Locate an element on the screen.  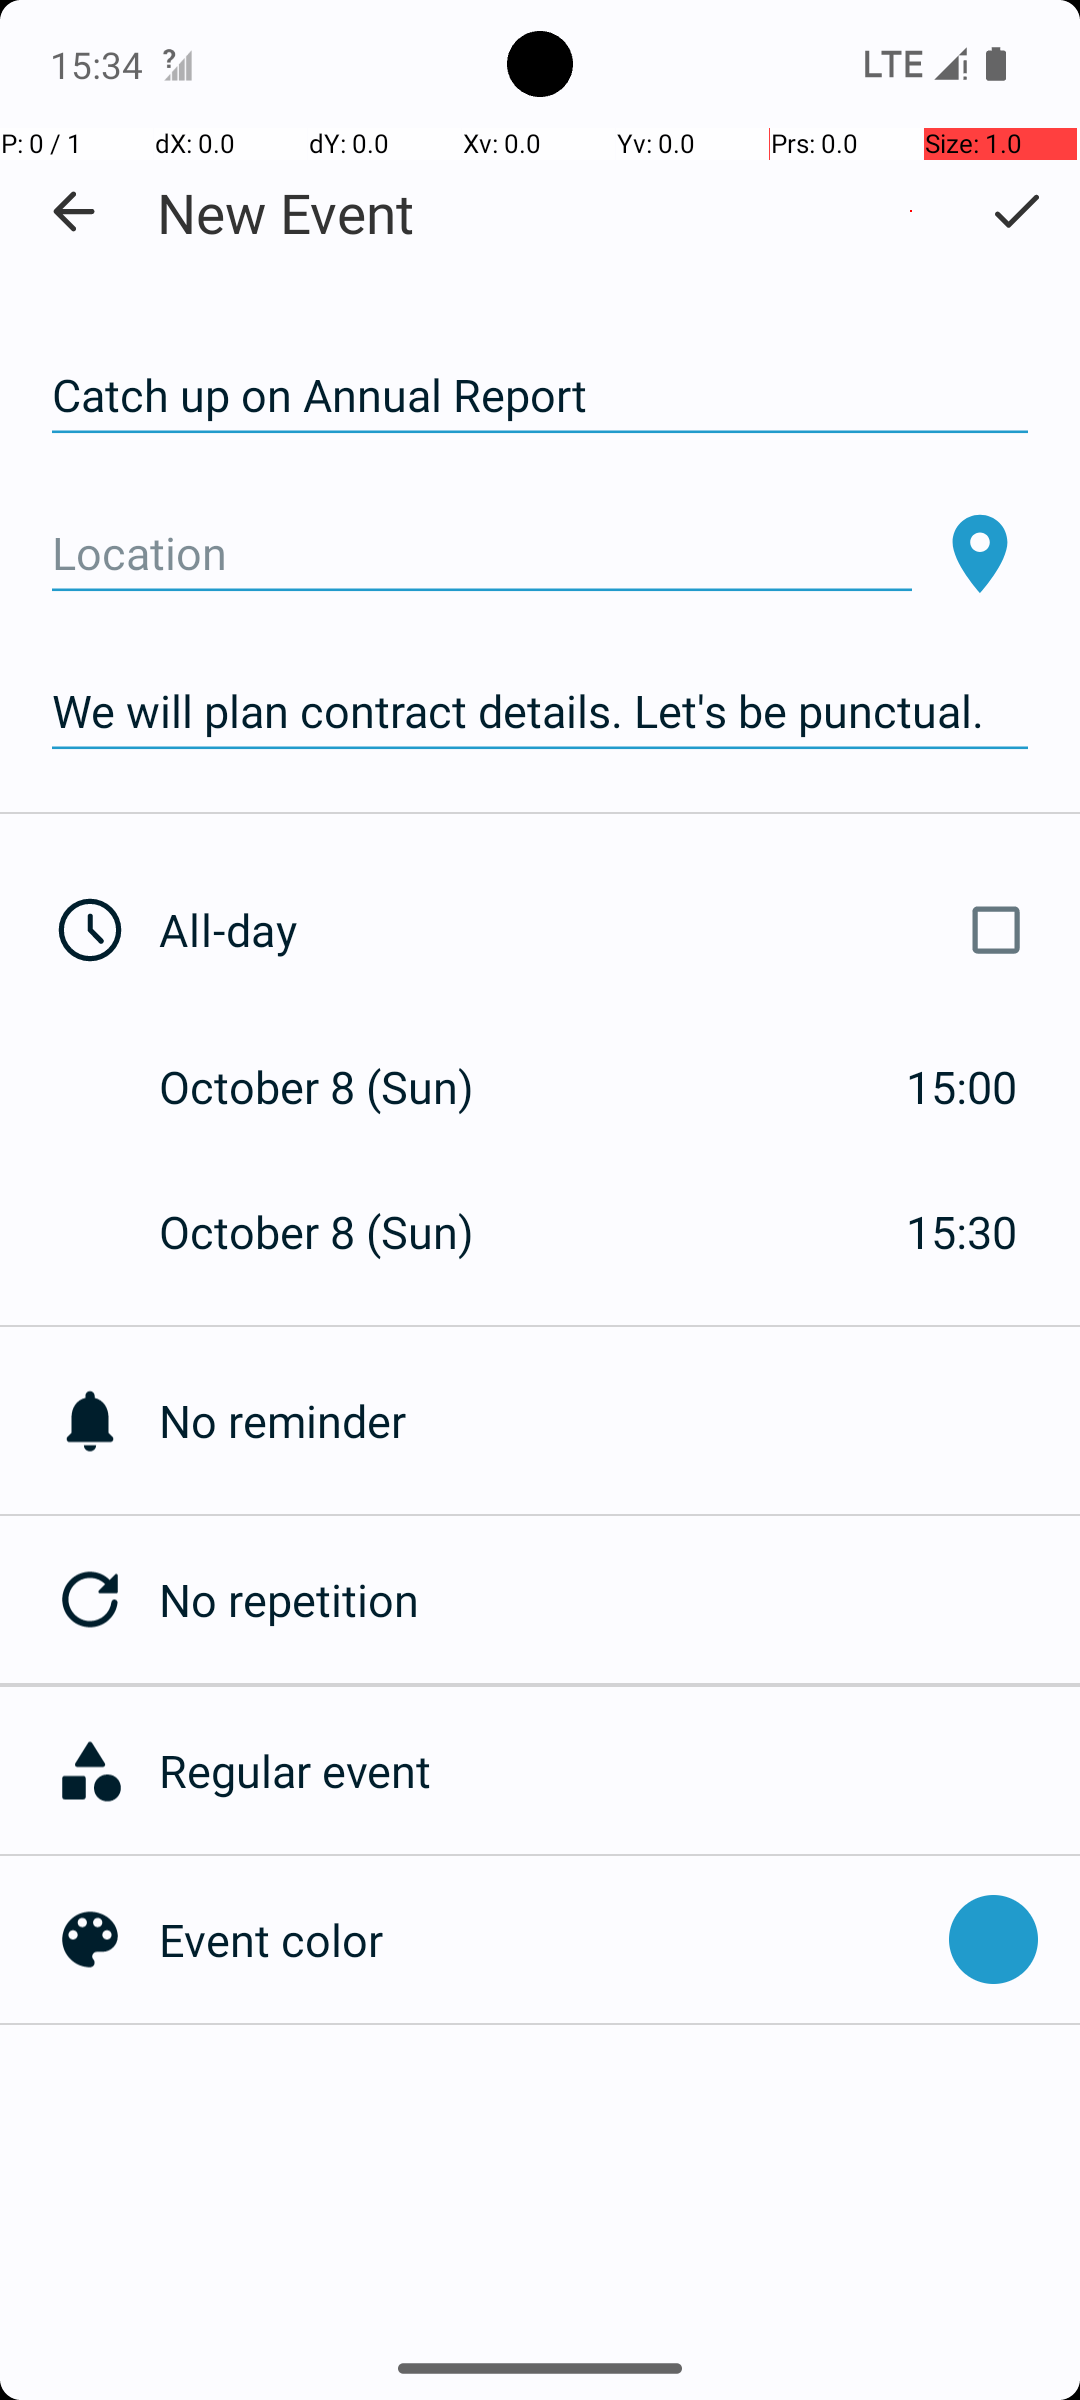
15:00 is located at coordinates (962, 1086).